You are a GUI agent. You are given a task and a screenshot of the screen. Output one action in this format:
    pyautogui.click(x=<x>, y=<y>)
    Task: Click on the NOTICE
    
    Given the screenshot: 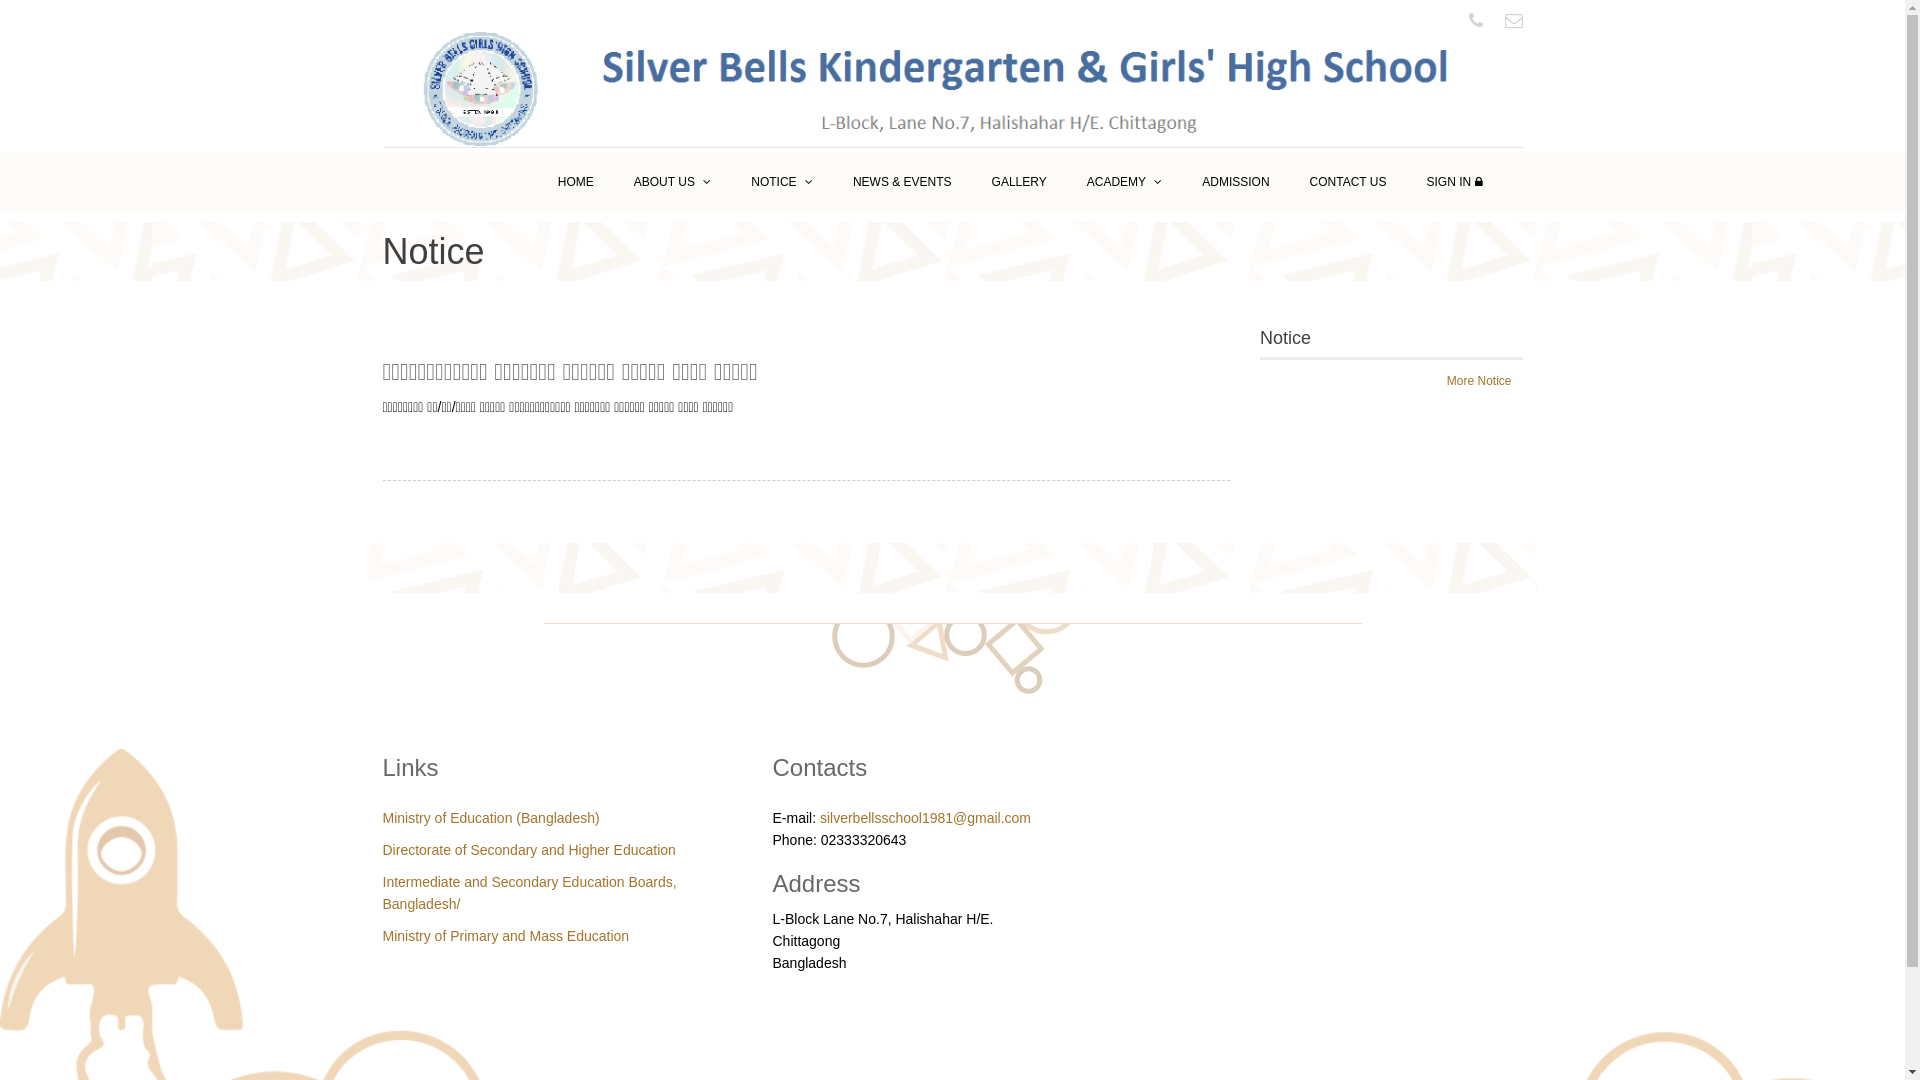 What is the action you would take?
    pyautogui.click(x=782, y=182)
    